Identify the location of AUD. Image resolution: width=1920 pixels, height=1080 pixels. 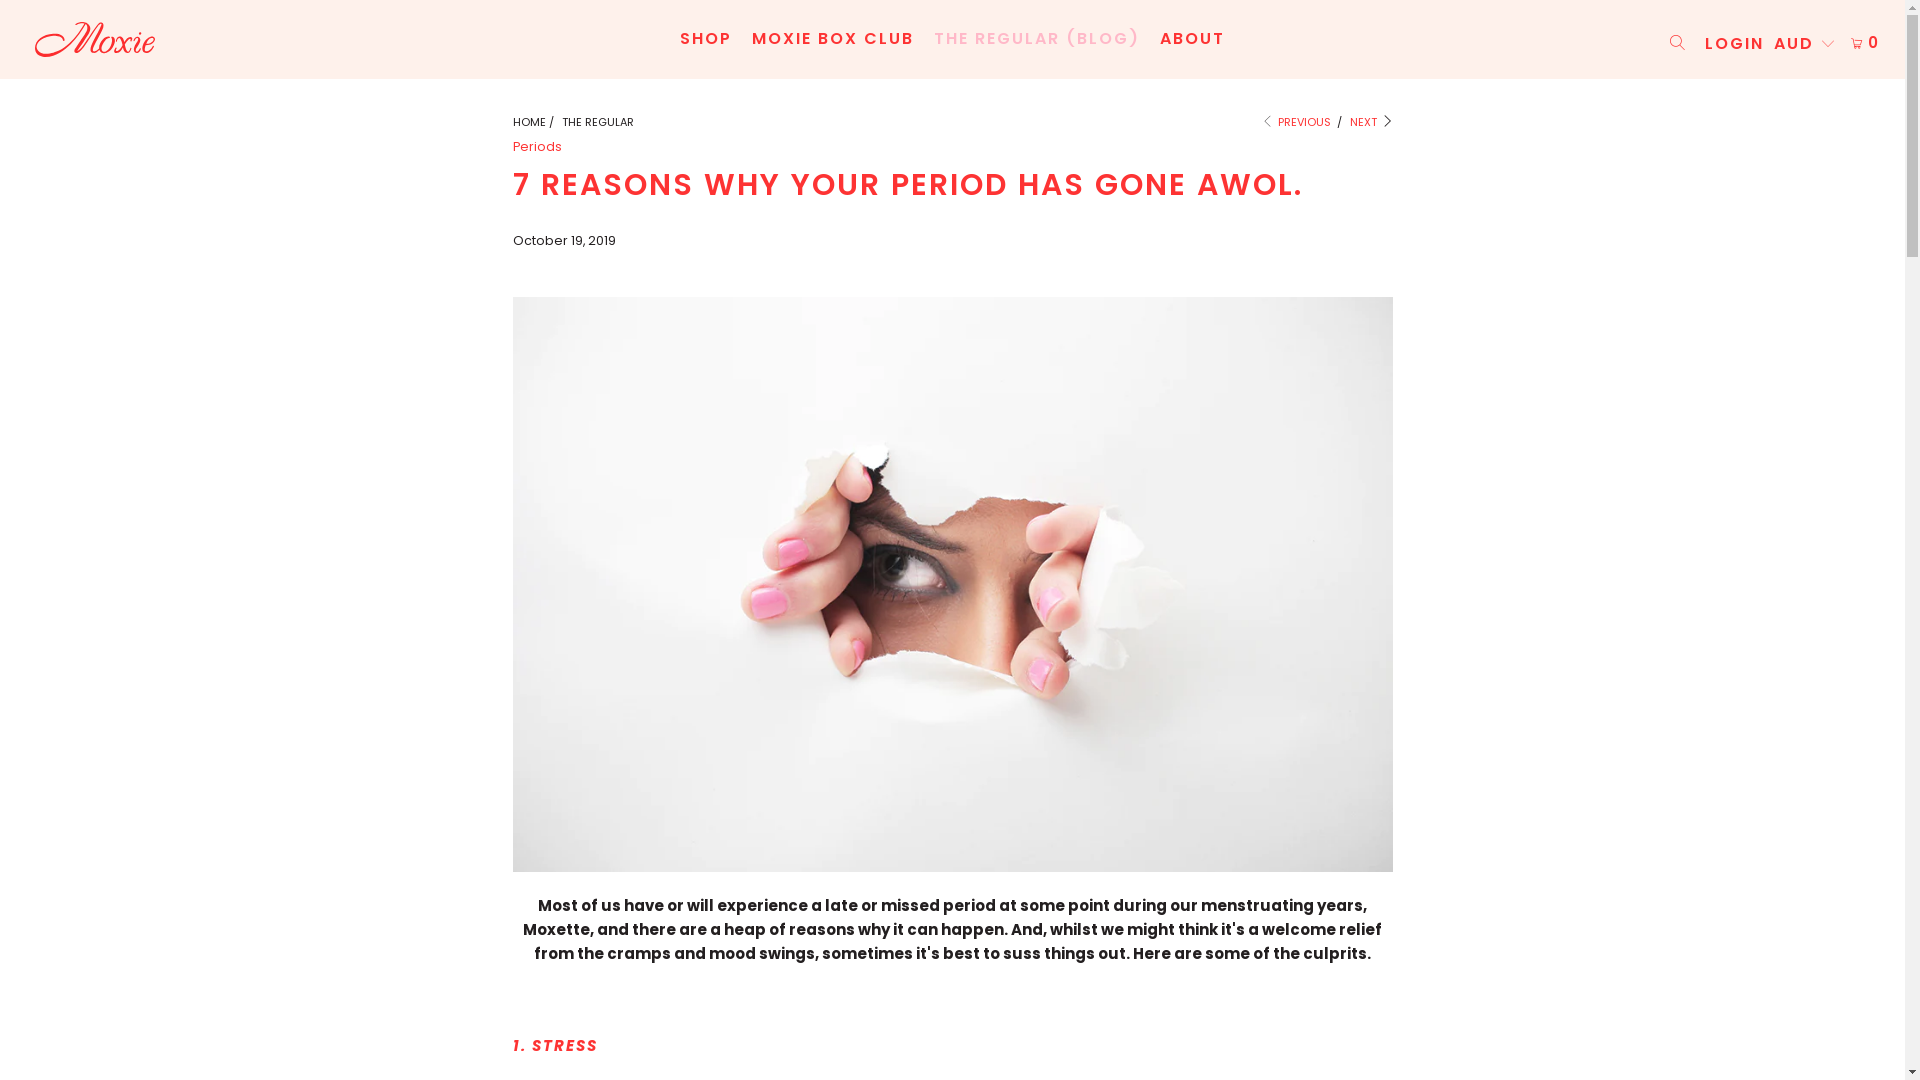
(1804, 44).